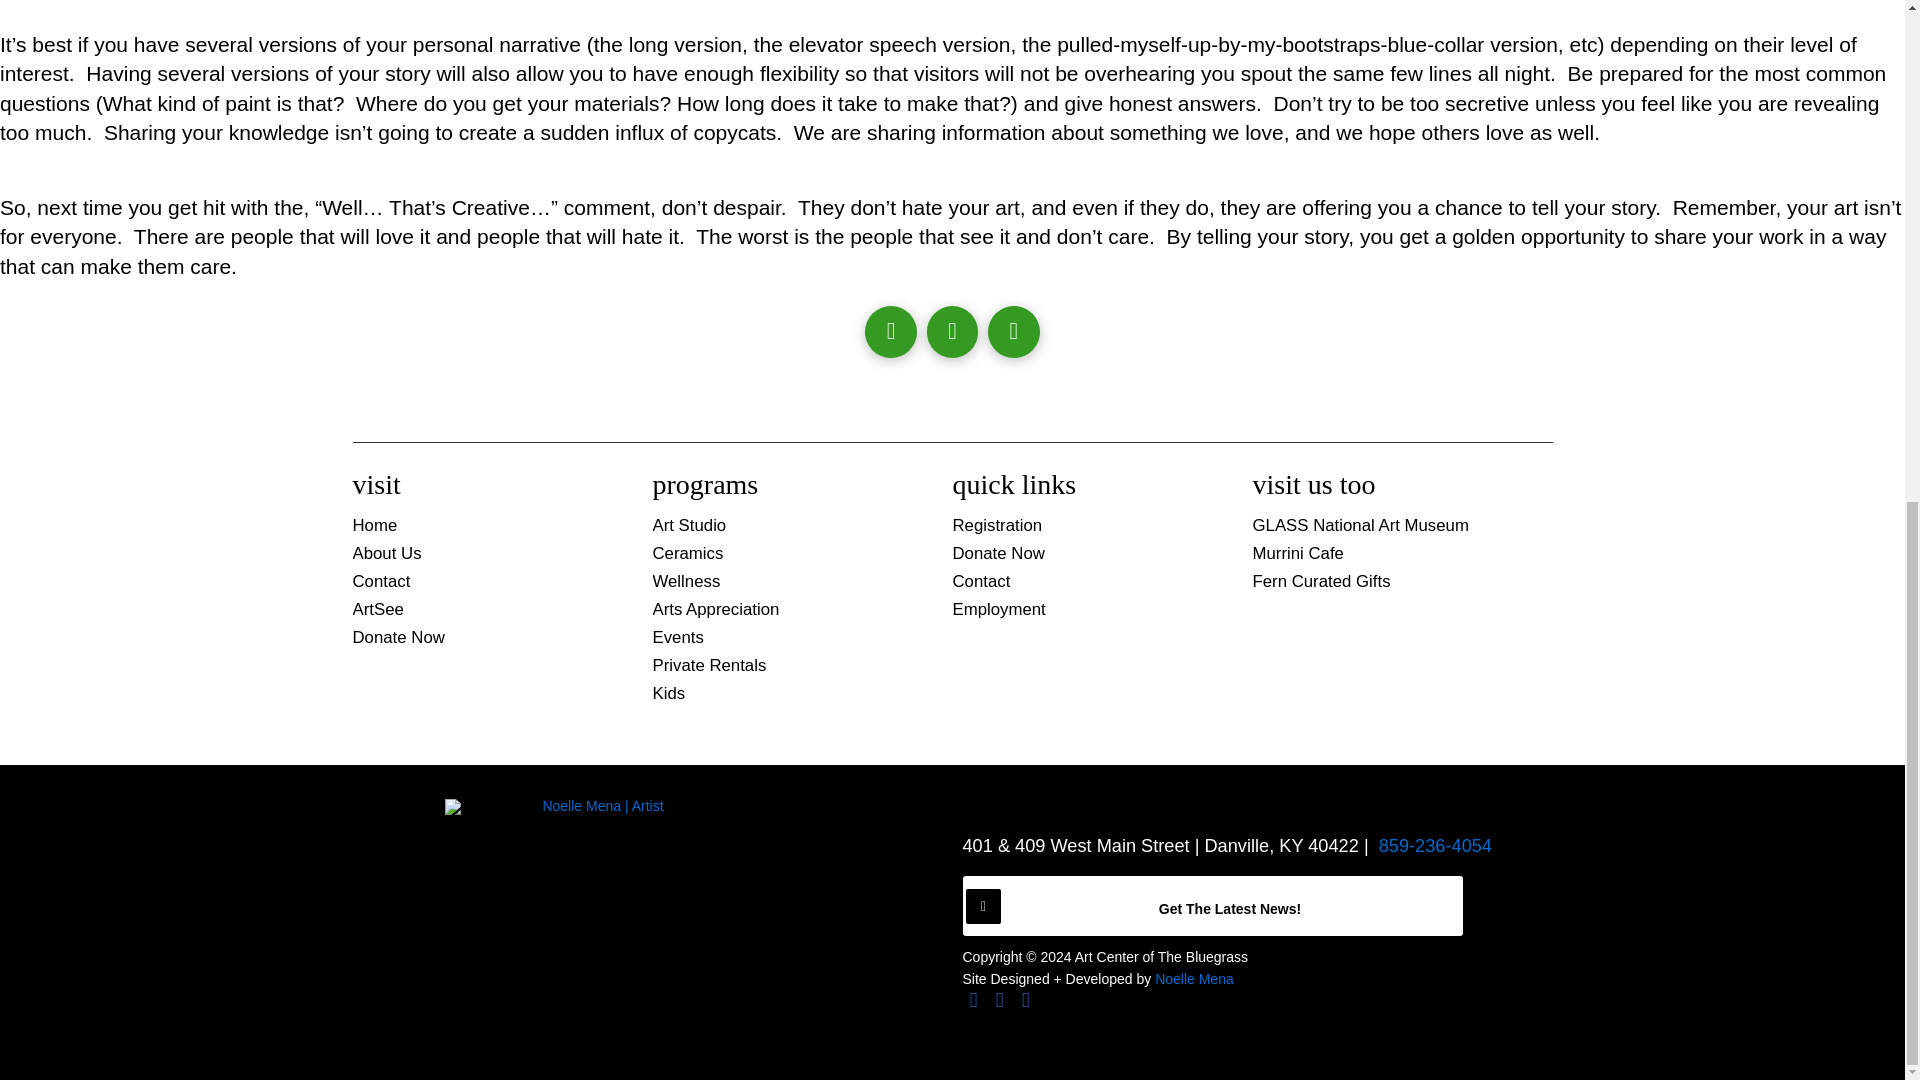 The width and height of the screenshot is (1920, 1080). What do you see at coordinates (788, 639) in the screenshot?
I see `Events` at bounding box center [788, 639].